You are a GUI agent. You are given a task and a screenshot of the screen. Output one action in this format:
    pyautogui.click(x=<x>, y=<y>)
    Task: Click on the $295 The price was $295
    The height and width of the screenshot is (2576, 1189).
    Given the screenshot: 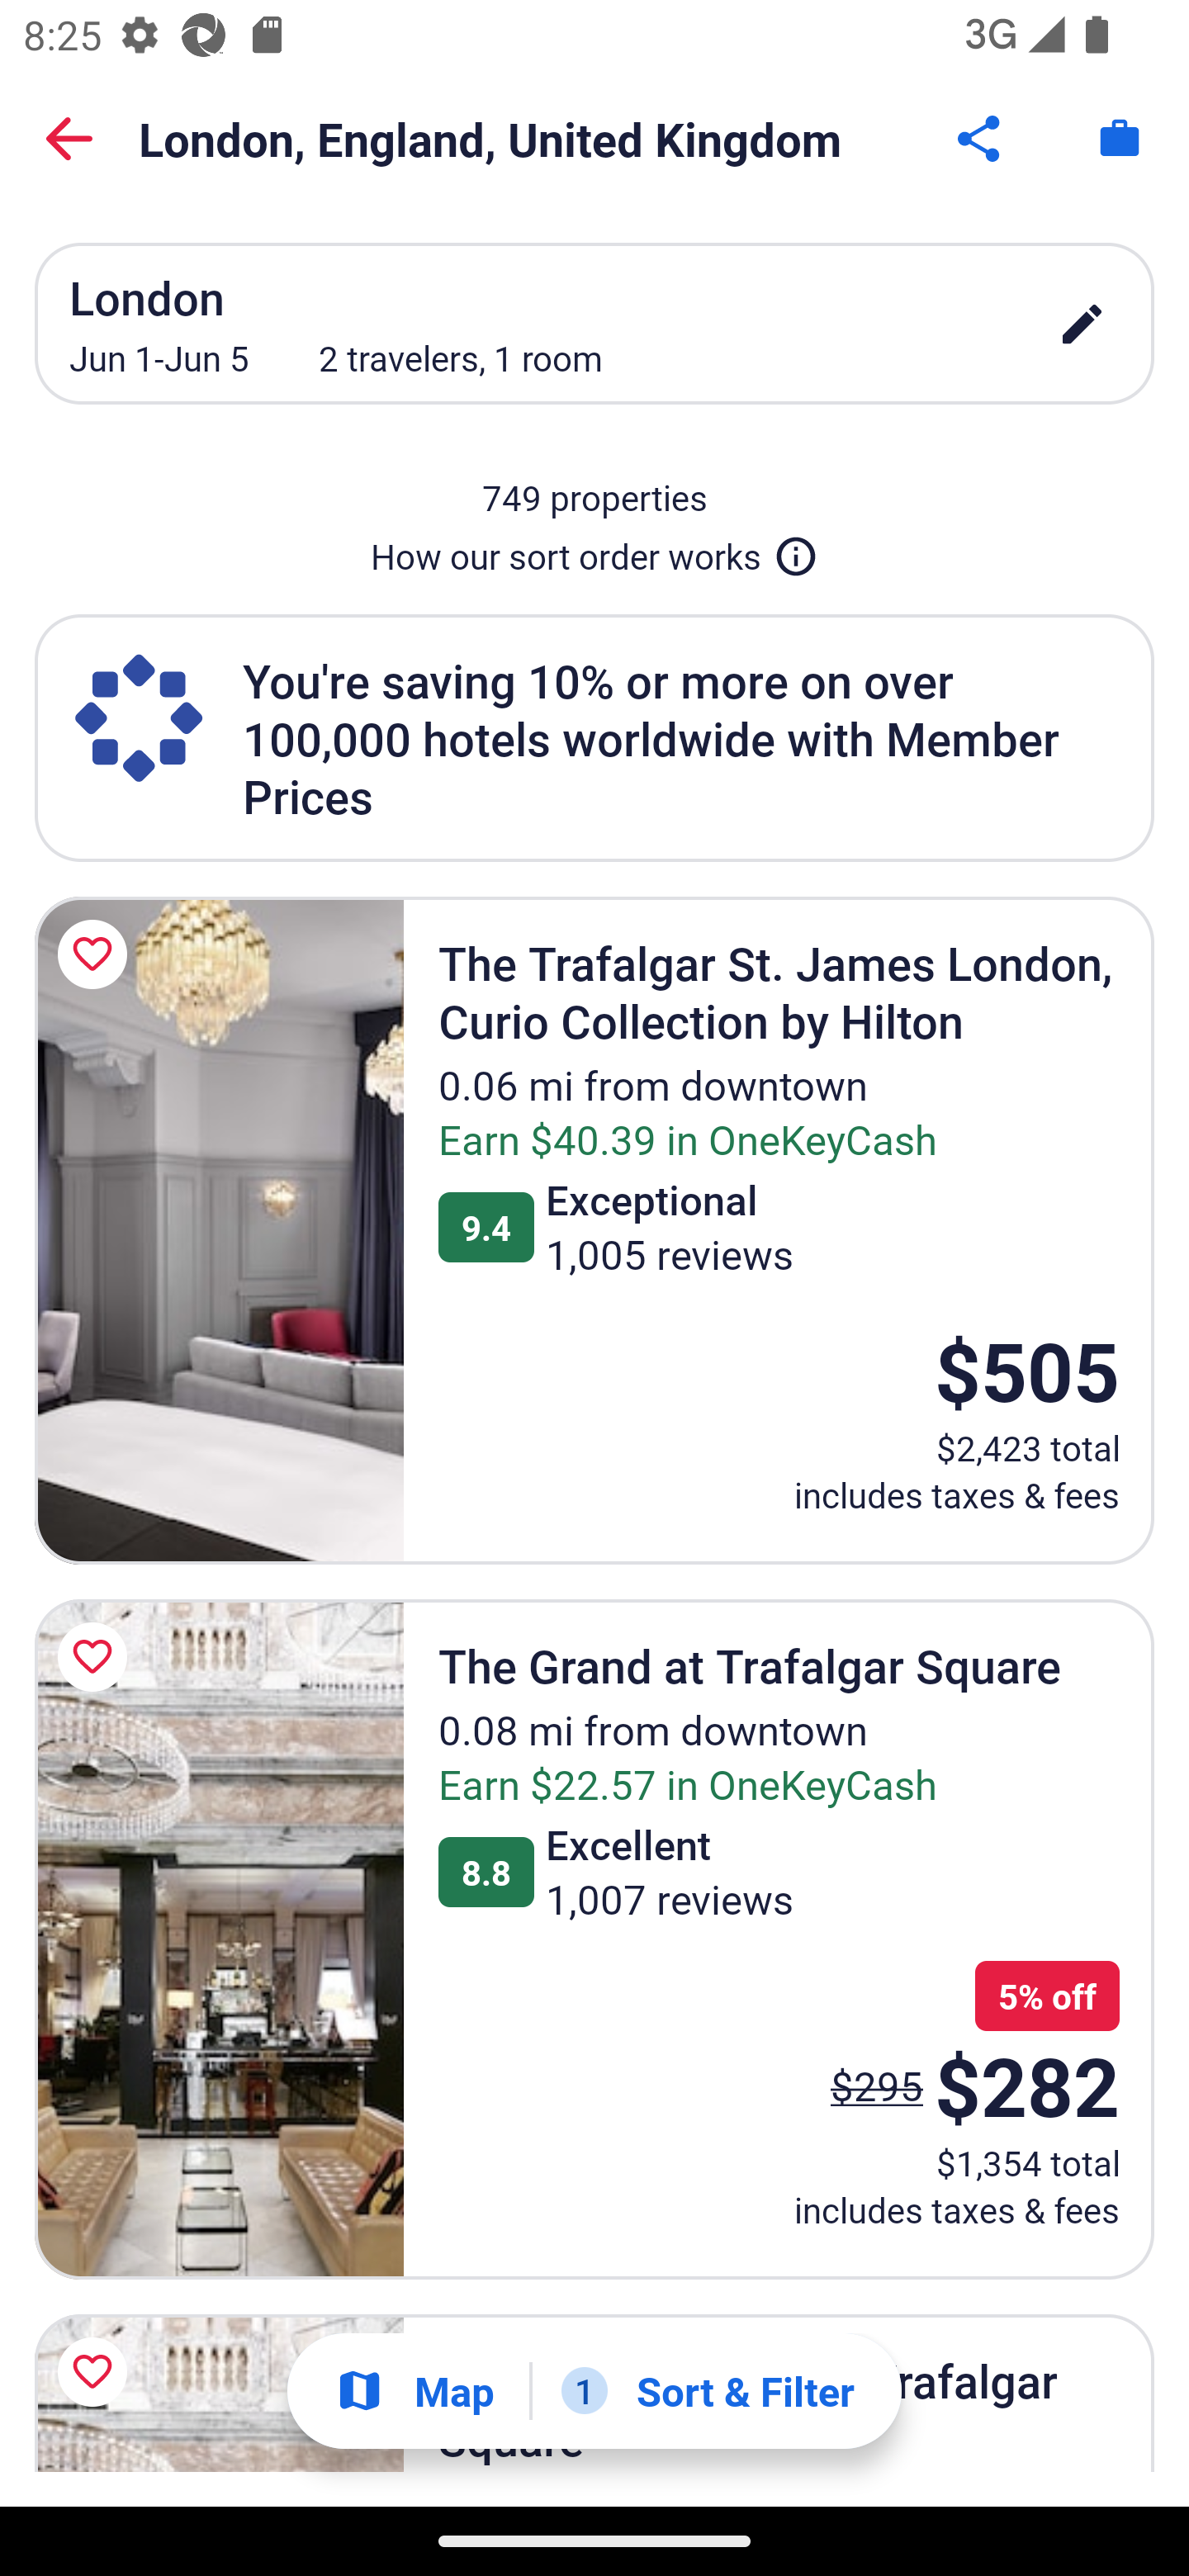 What is the action you would take?
    pyautogui.click(x=877, y=2086)
    